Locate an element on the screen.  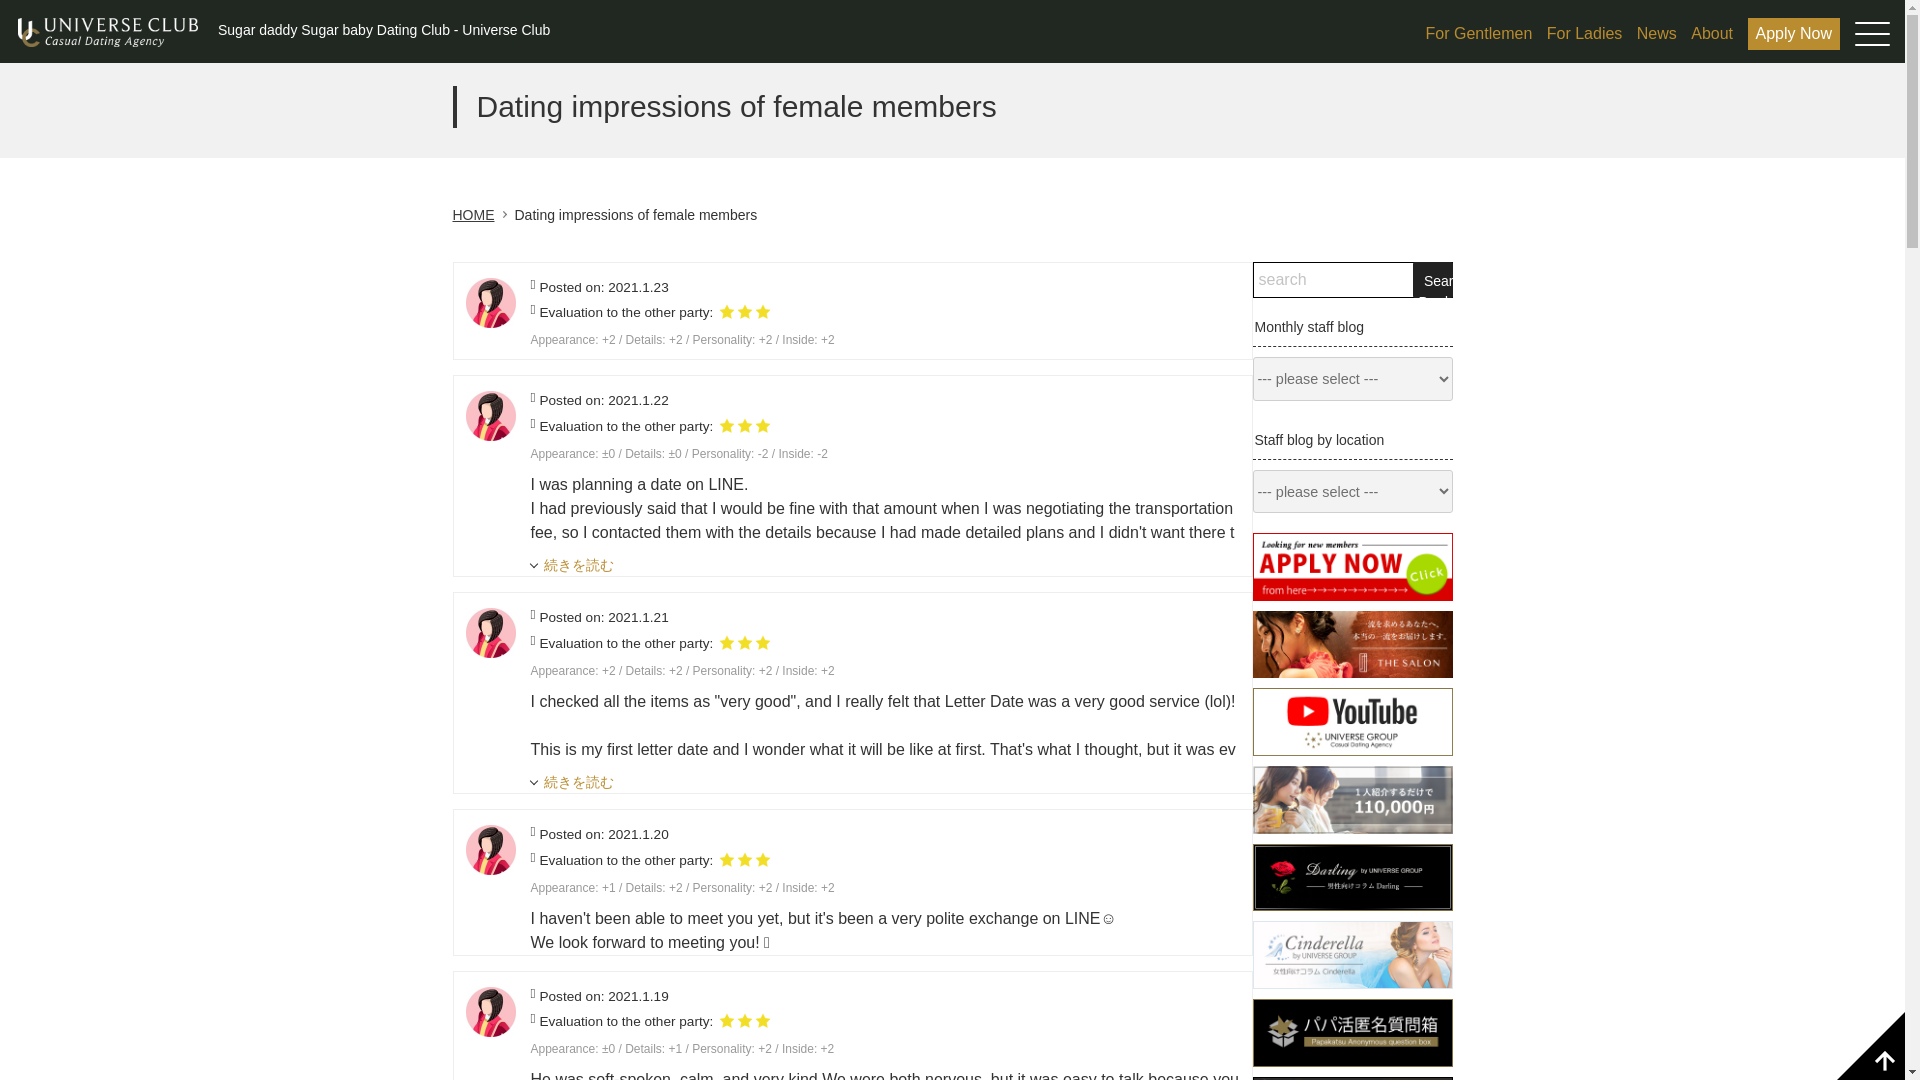
Apply Now is located at coordinates (1793, 34).